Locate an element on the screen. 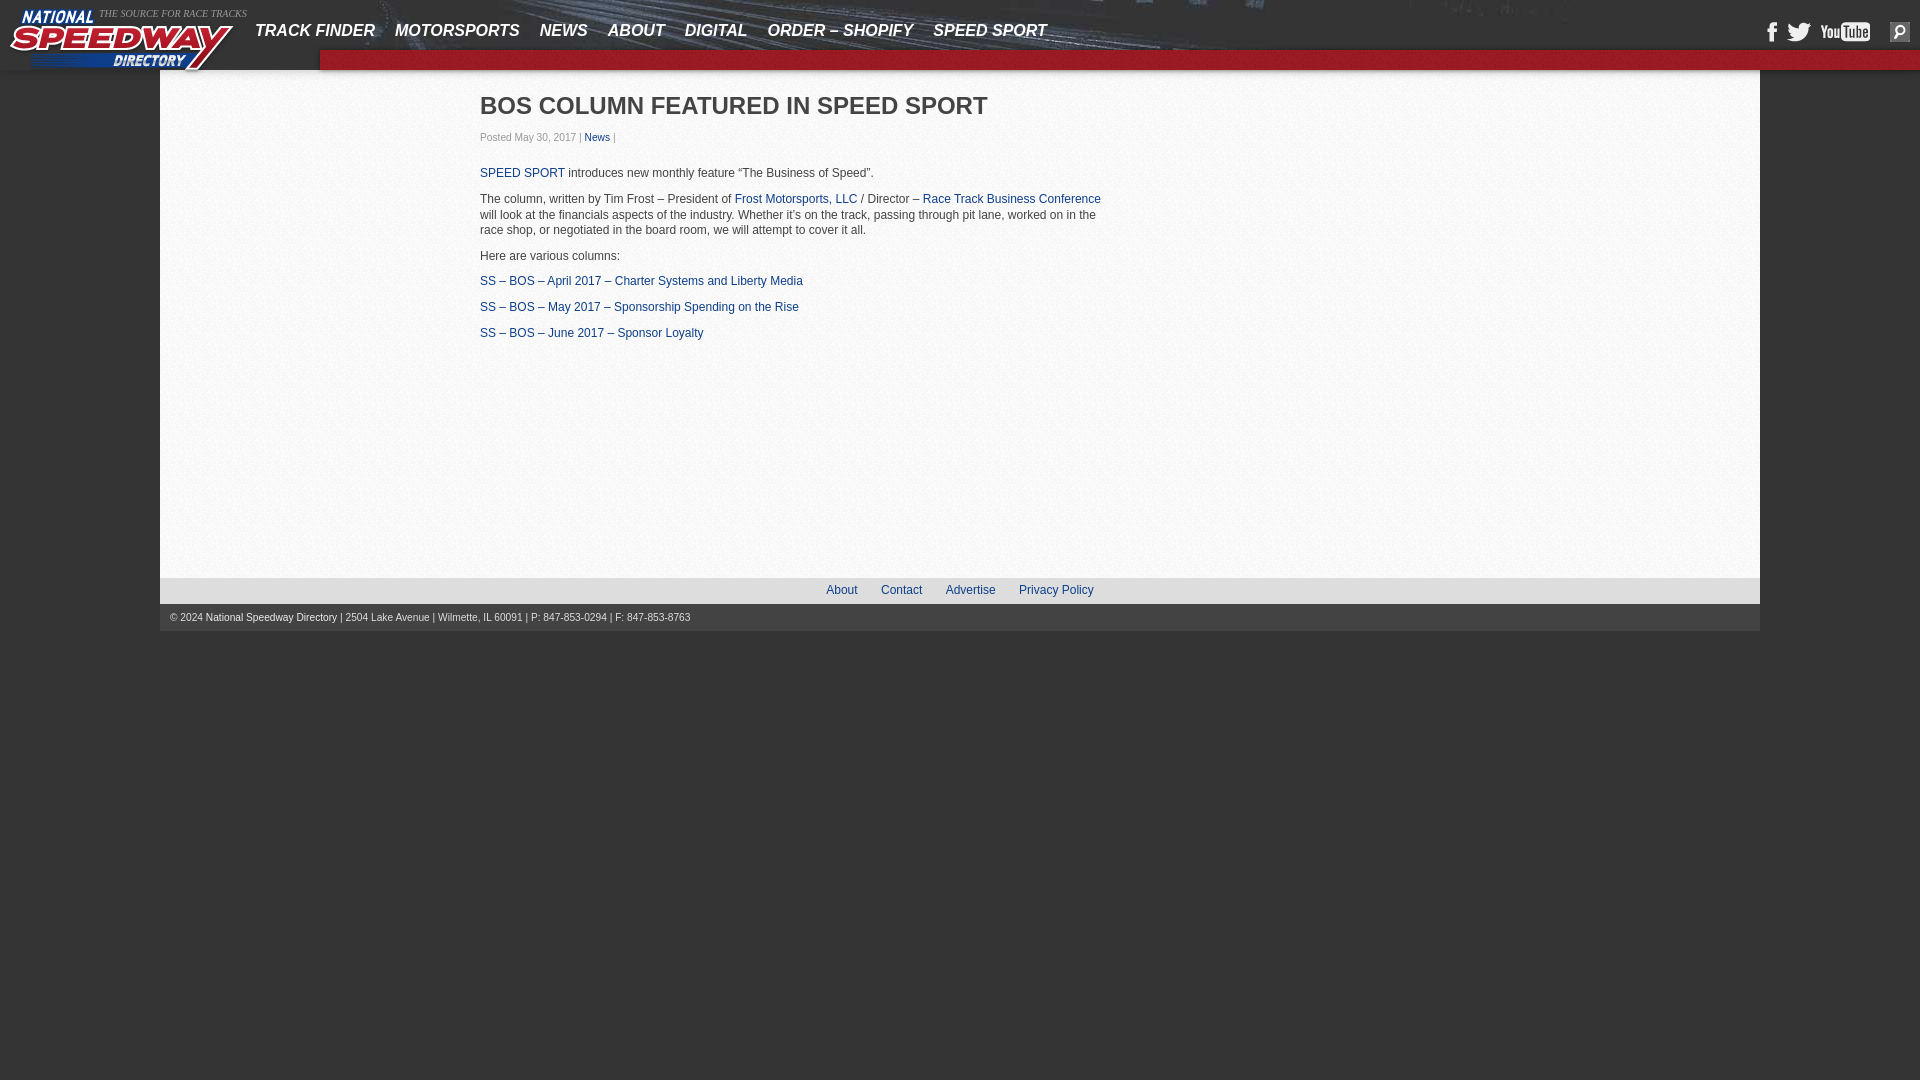  NATIONAL SPEEDWAY DIRECTORY is located at coordinates (122, 41).